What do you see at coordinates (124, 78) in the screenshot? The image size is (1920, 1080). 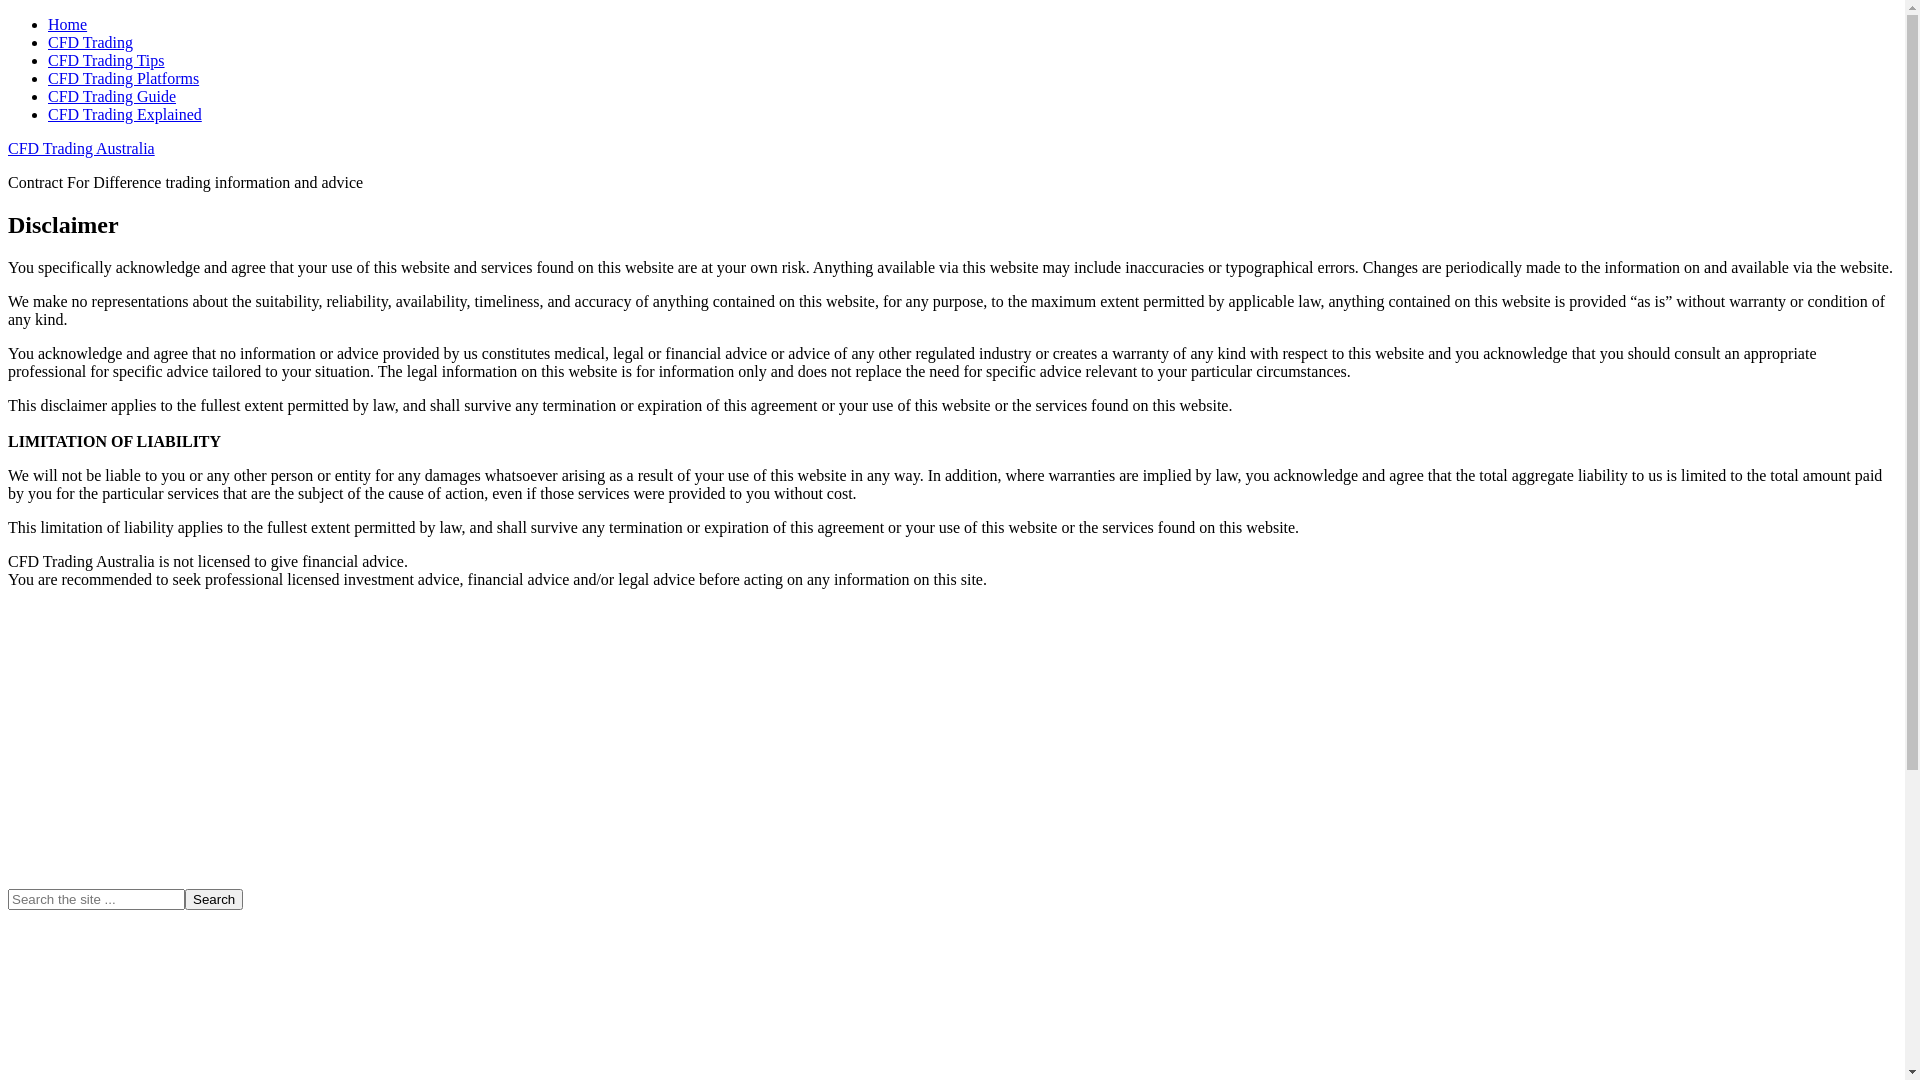 I see `CFD Trading Platforms` at bounding box center [124, 78].